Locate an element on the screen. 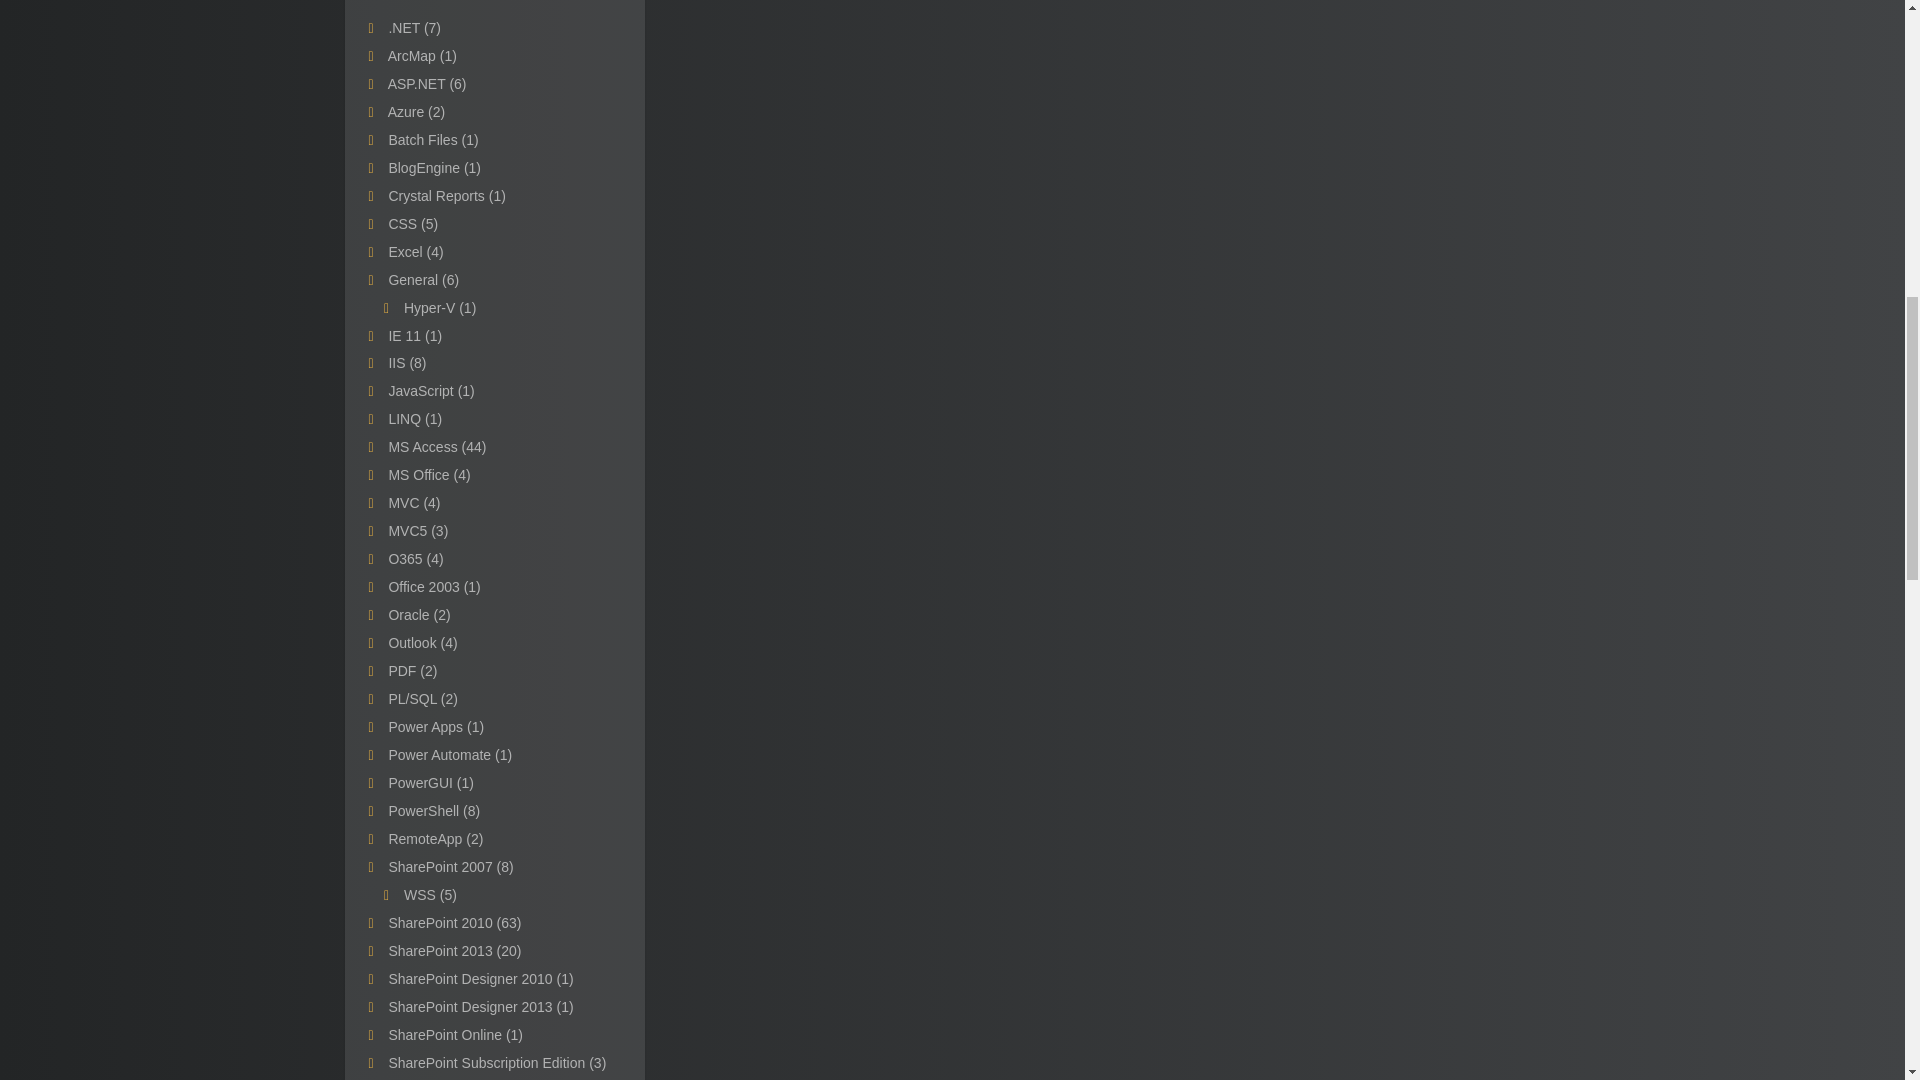  Category: ArcMap is located at coordinates (422, 55).